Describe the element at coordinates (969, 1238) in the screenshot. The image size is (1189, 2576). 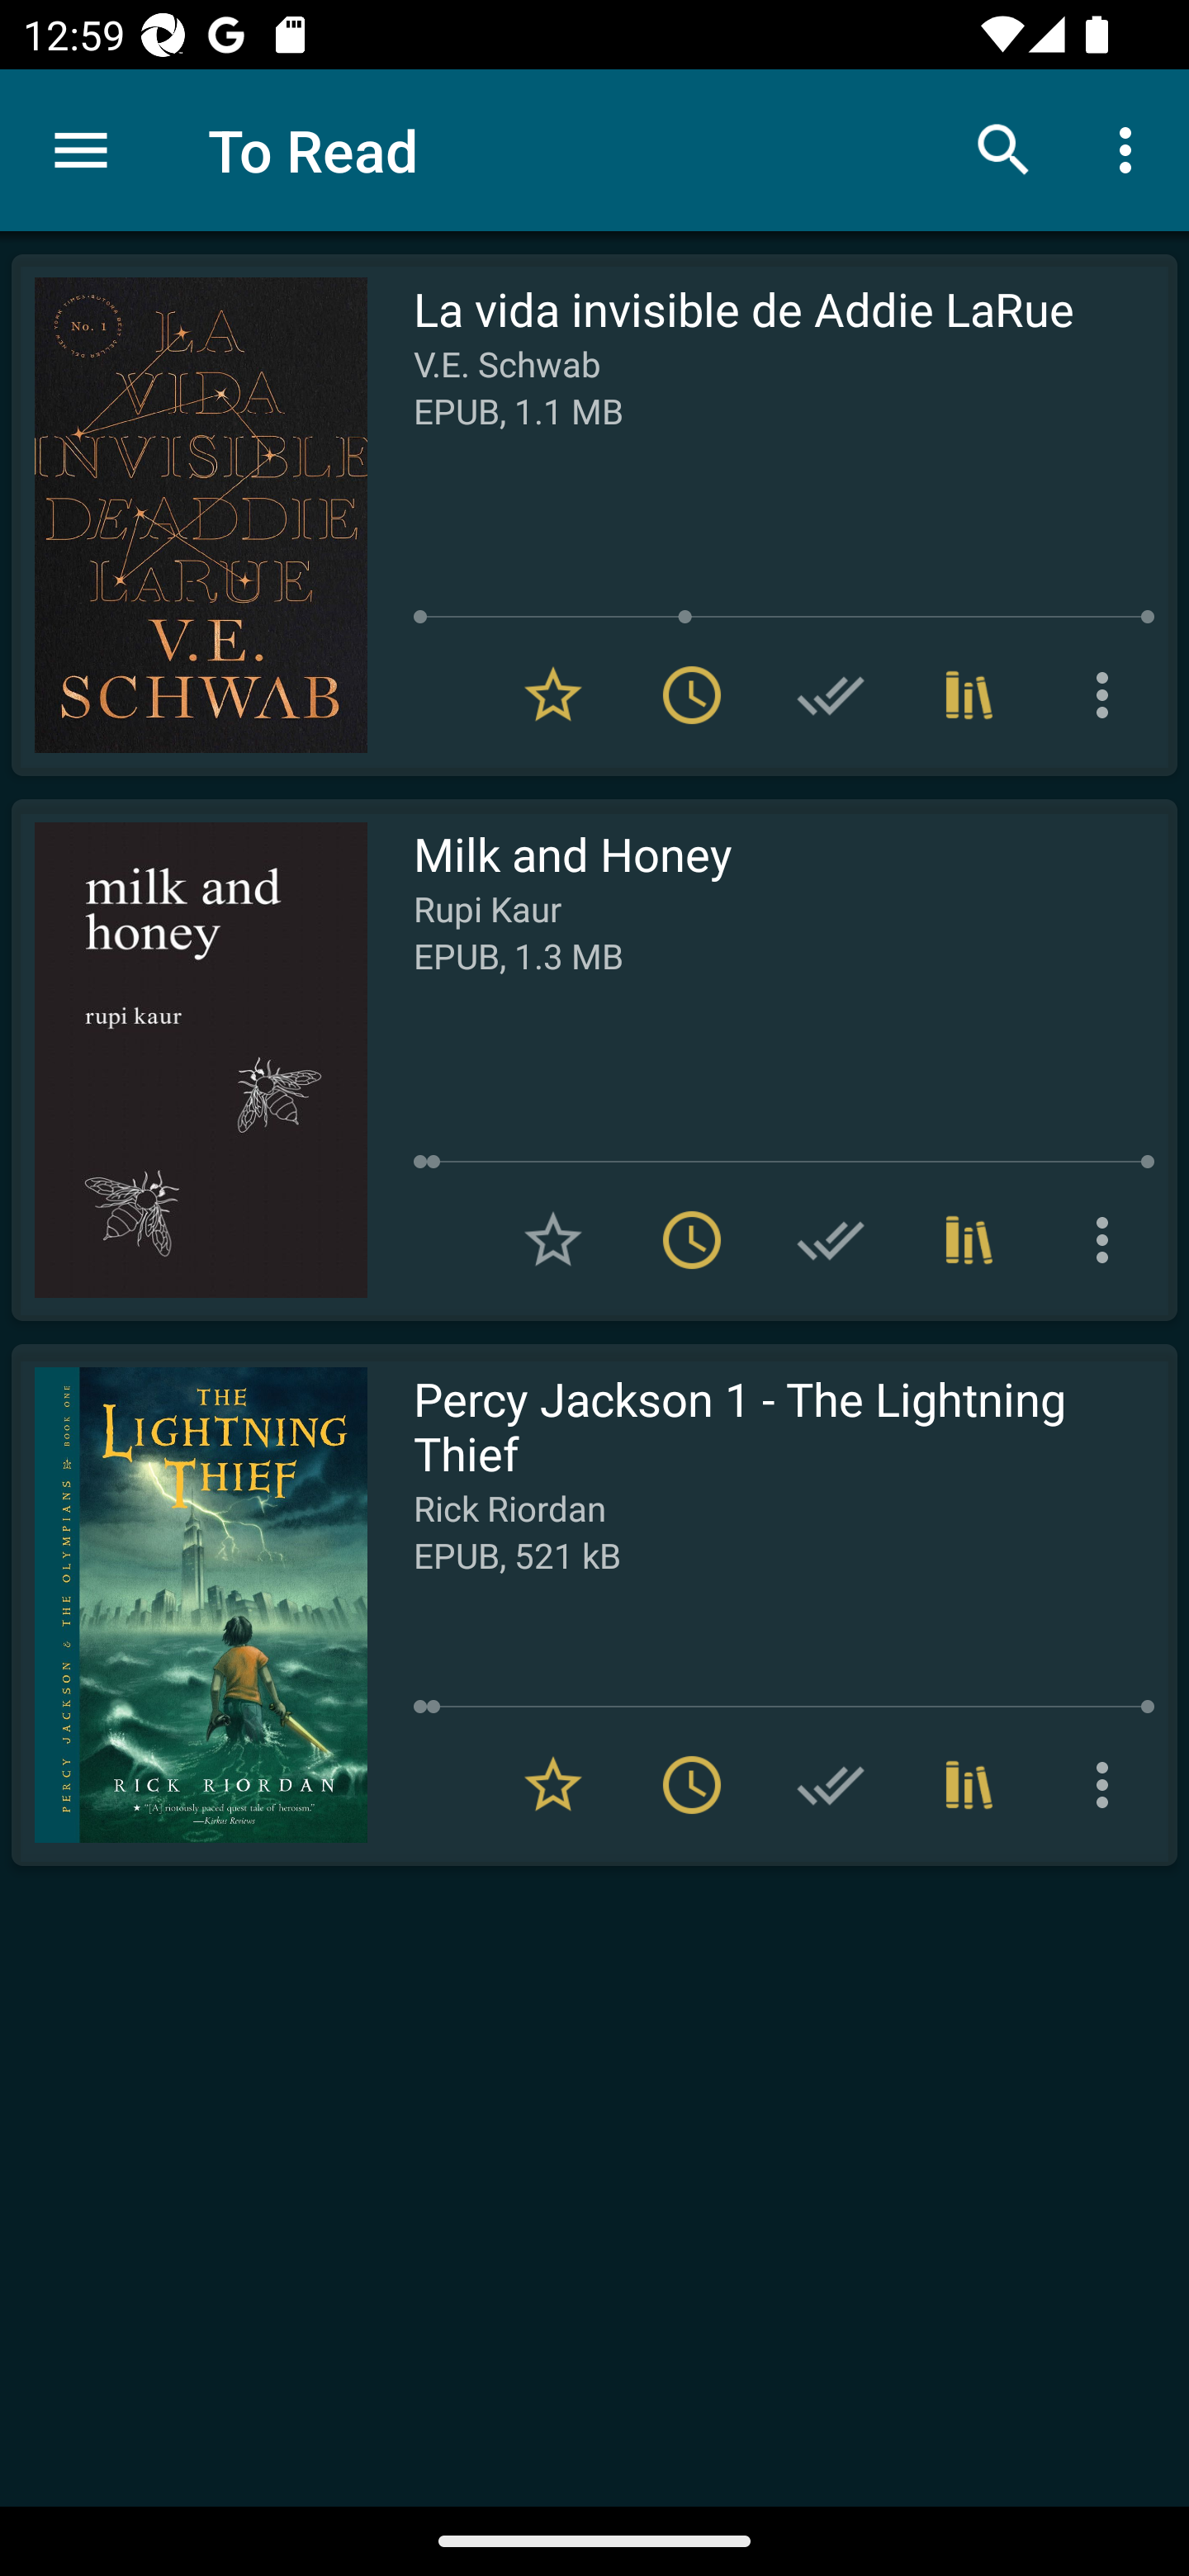
I see `Collections (3)` at that location.